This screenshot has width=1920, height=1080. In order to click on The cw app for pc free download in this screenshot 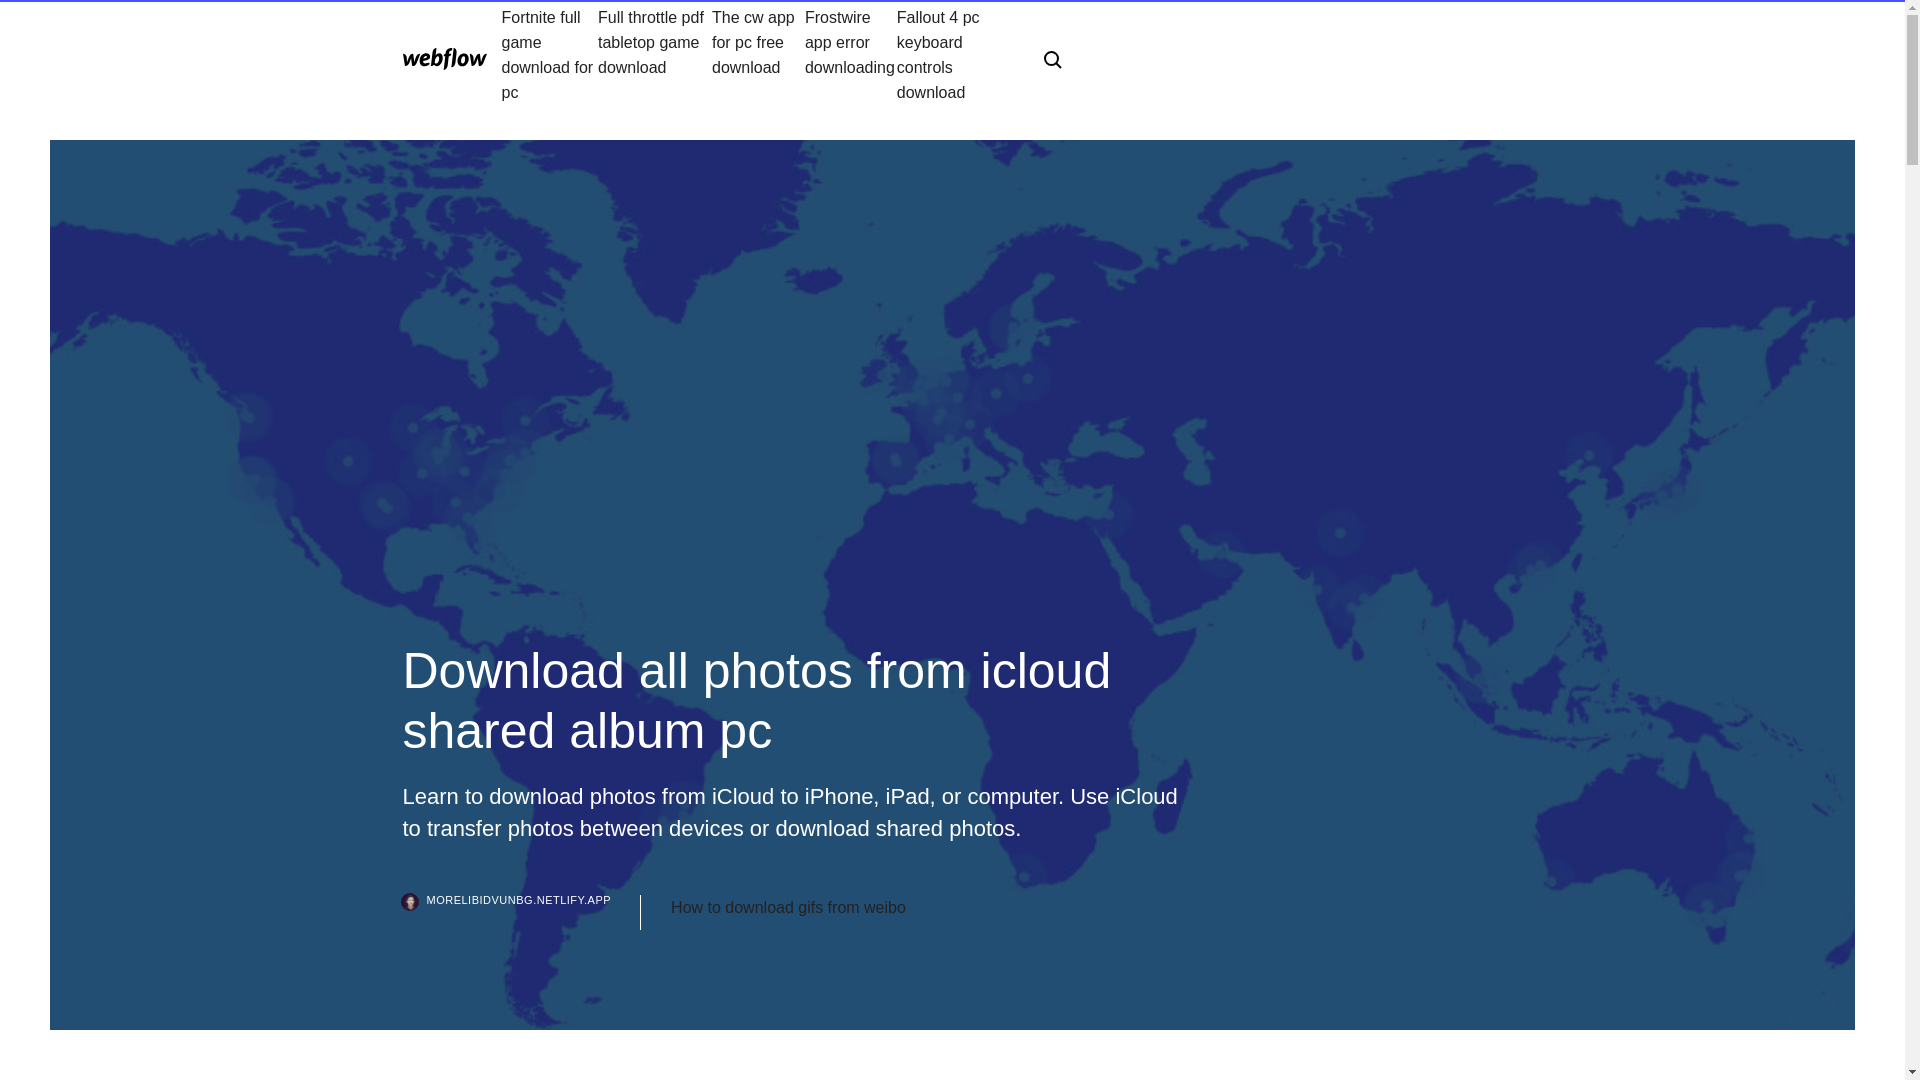, I will do `click(758, 54)`.